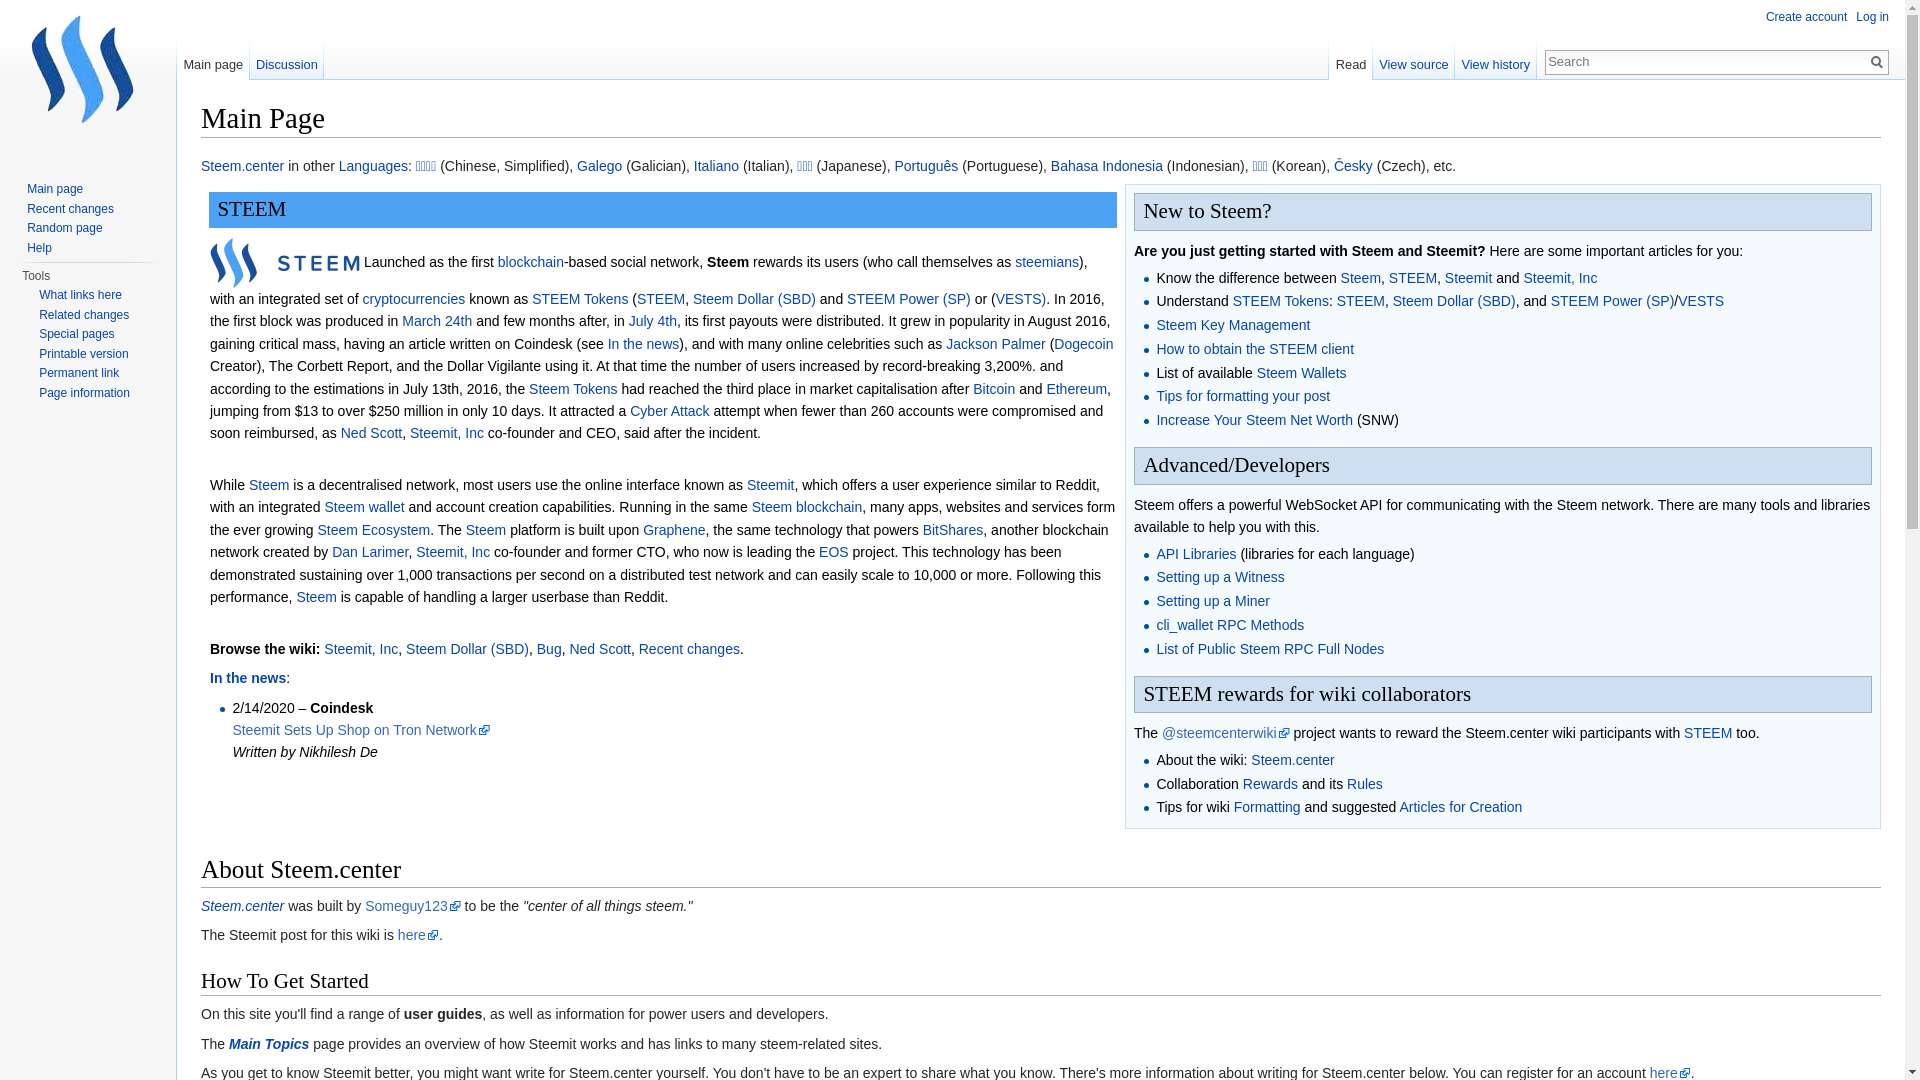  I want to click on Jackson Palmer, so click(996, 344).